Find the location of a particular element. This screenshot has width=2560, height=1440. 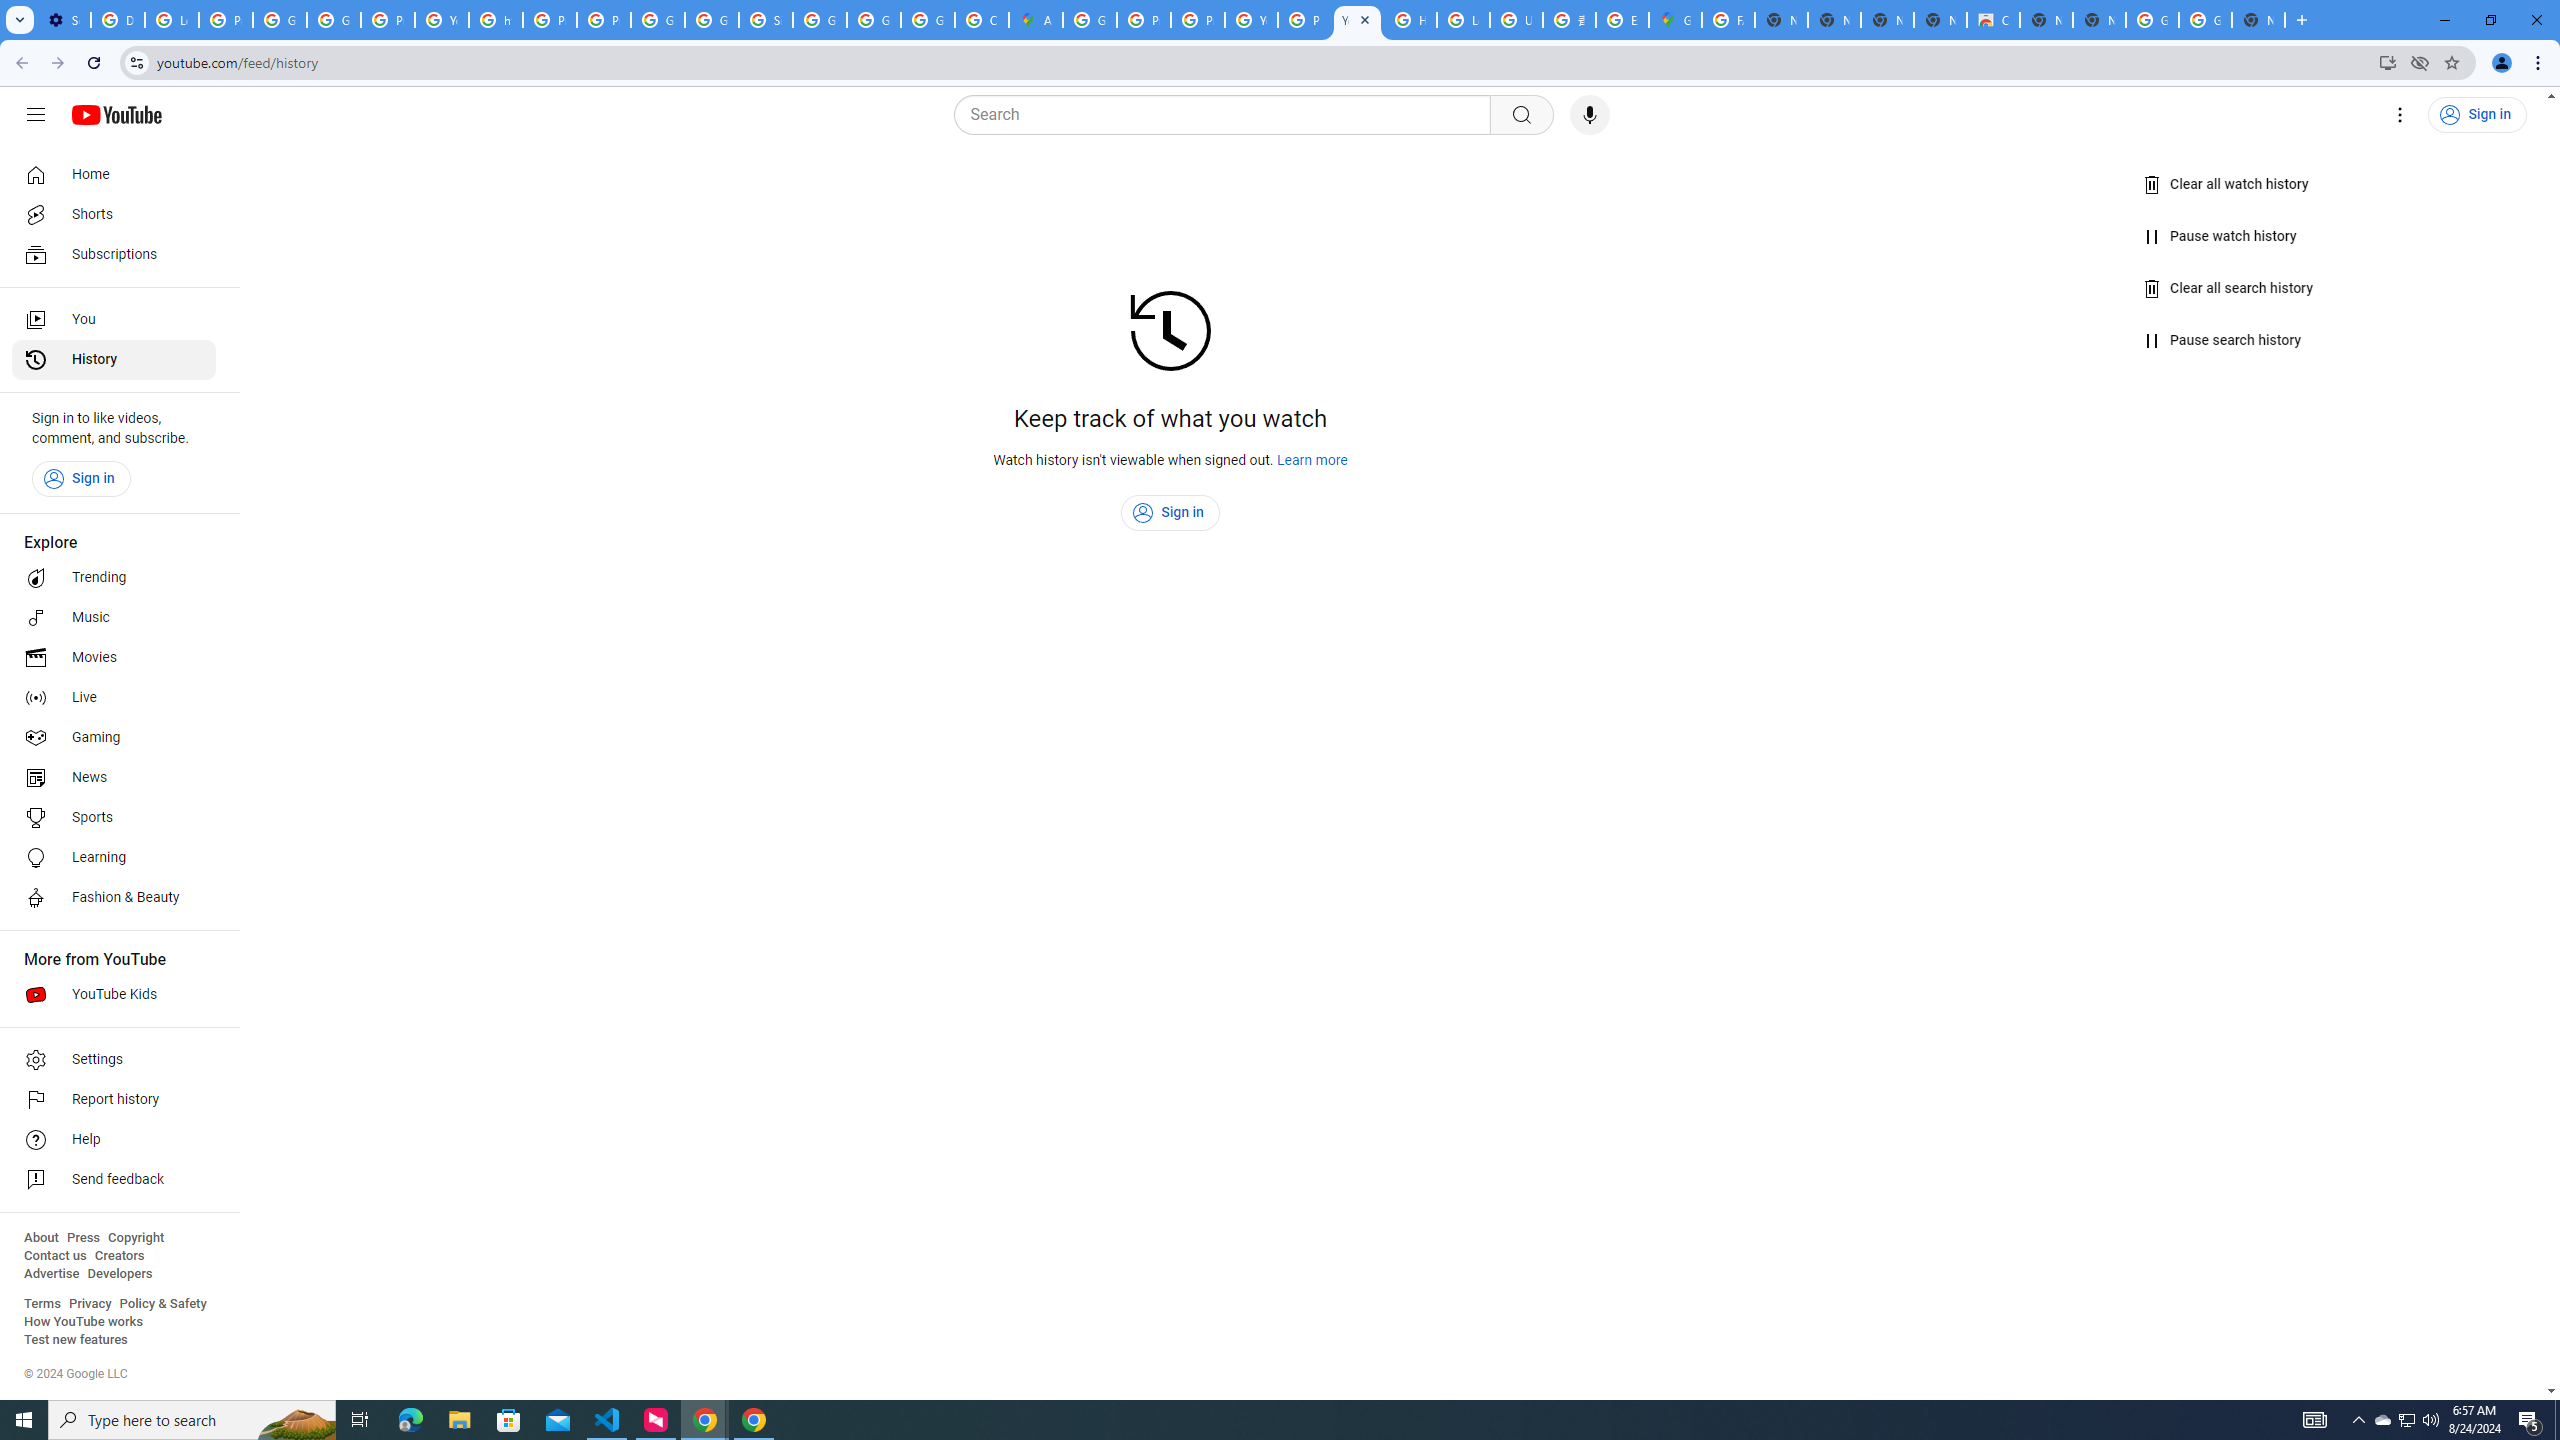

Movies is located at coordinates (114, 658).